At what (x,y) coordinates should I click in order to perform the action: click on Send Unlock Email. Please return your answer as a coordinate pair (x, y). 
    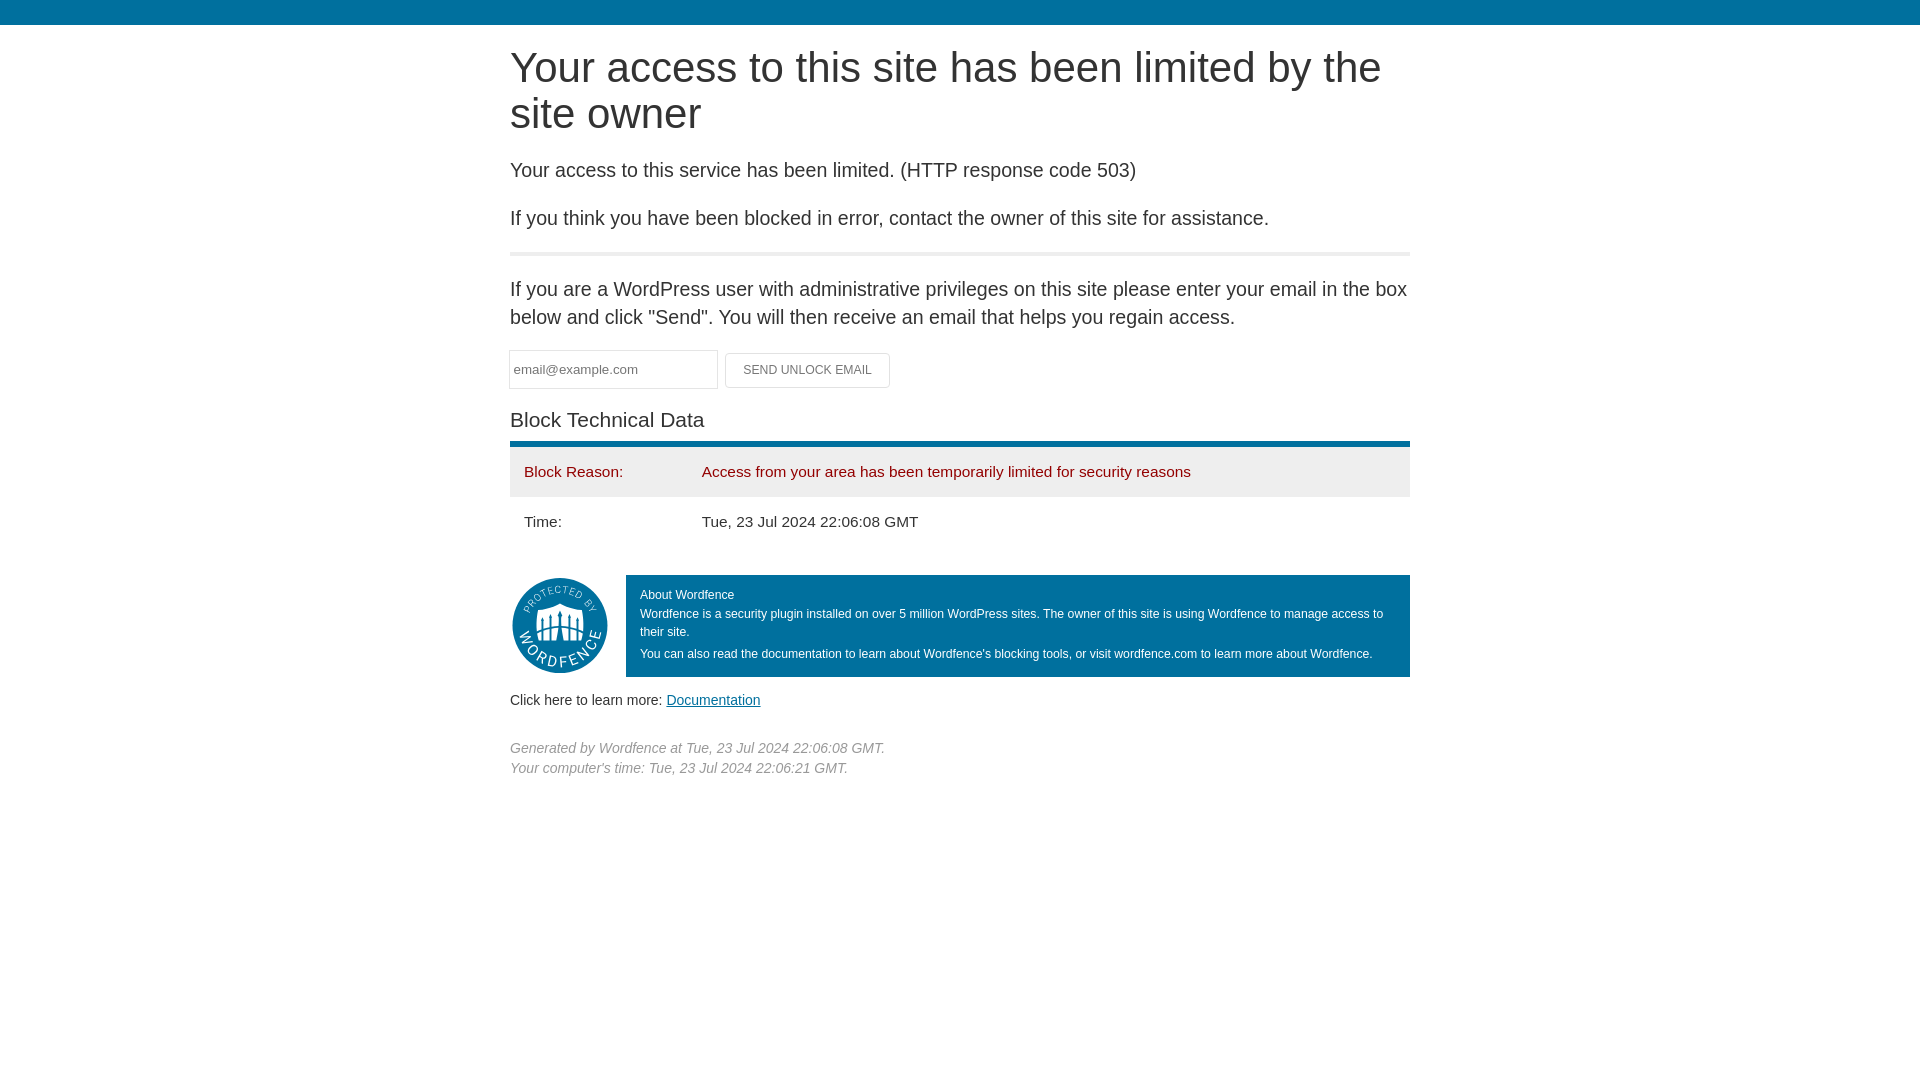
    Looking at the image, I should click on (808, 370).